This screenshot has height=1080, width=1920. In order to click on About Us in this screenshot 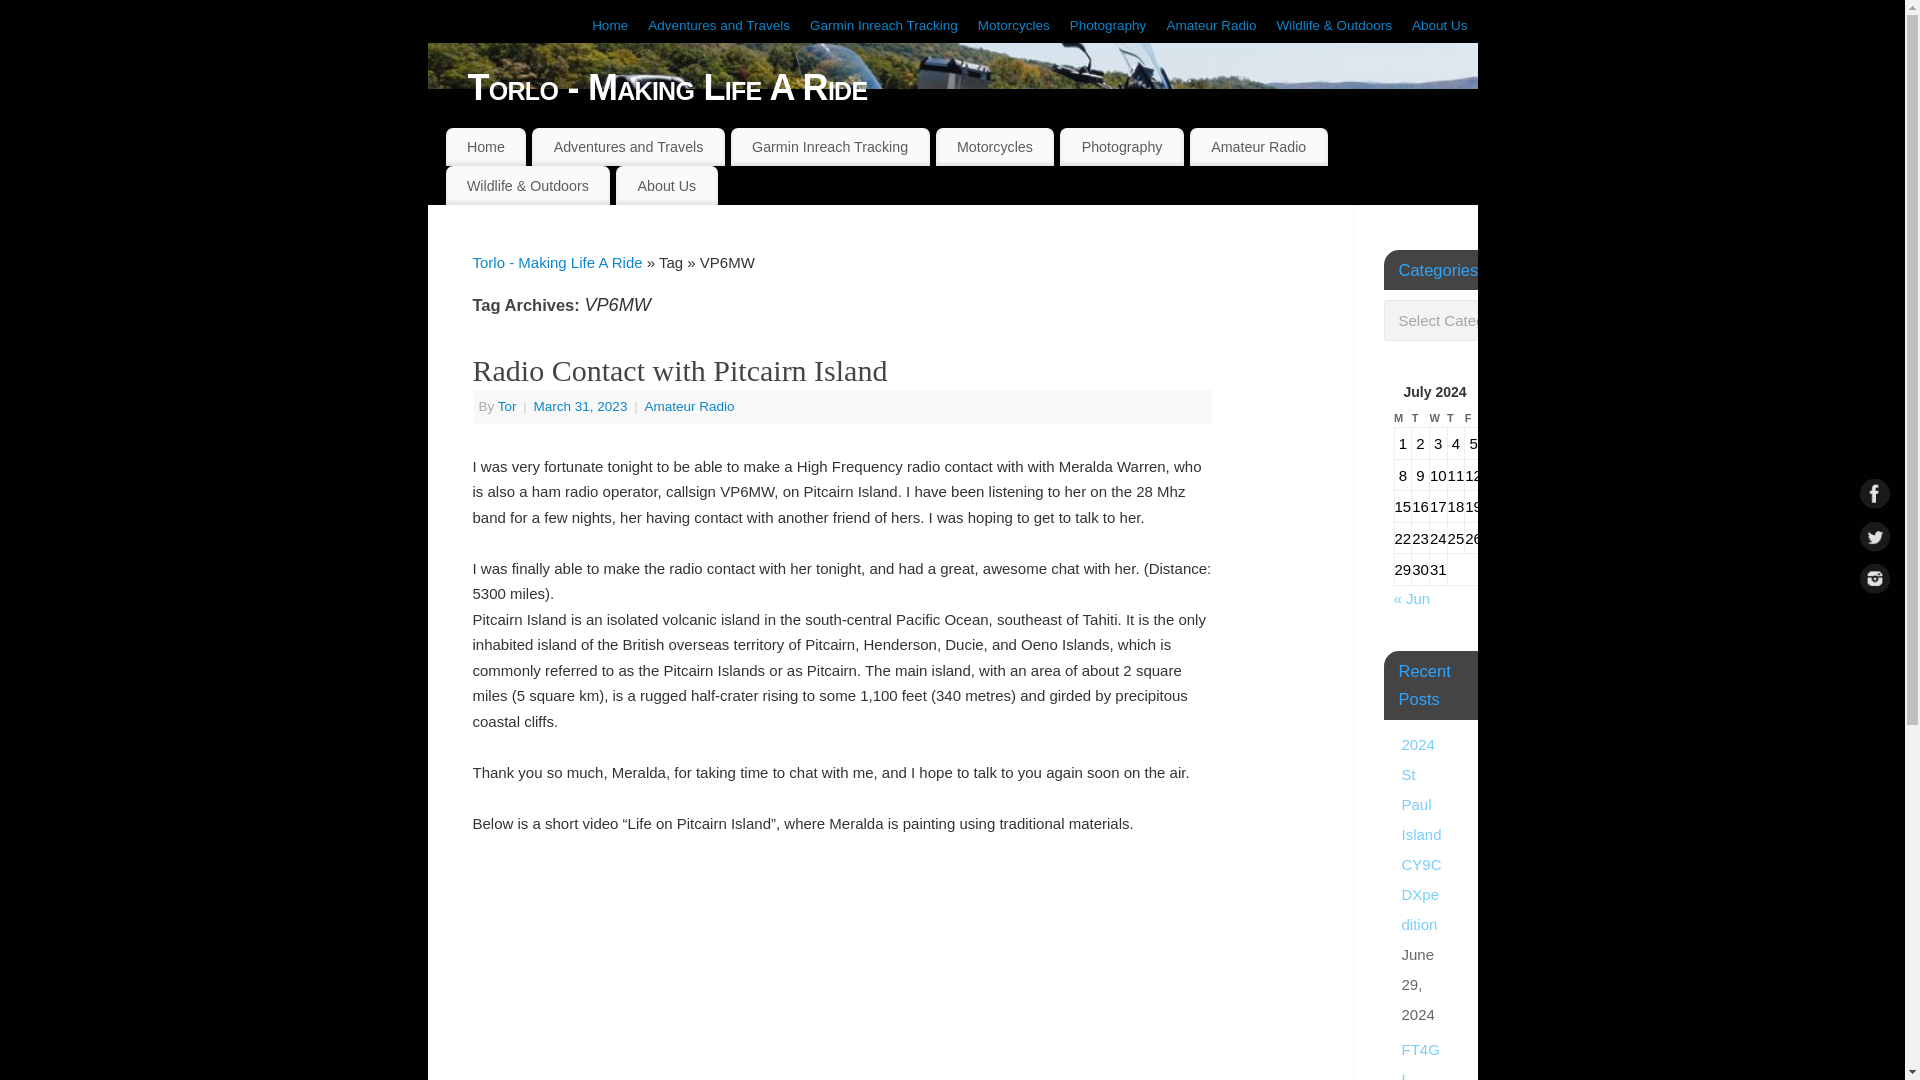, I will do `click(1440, 26)`.